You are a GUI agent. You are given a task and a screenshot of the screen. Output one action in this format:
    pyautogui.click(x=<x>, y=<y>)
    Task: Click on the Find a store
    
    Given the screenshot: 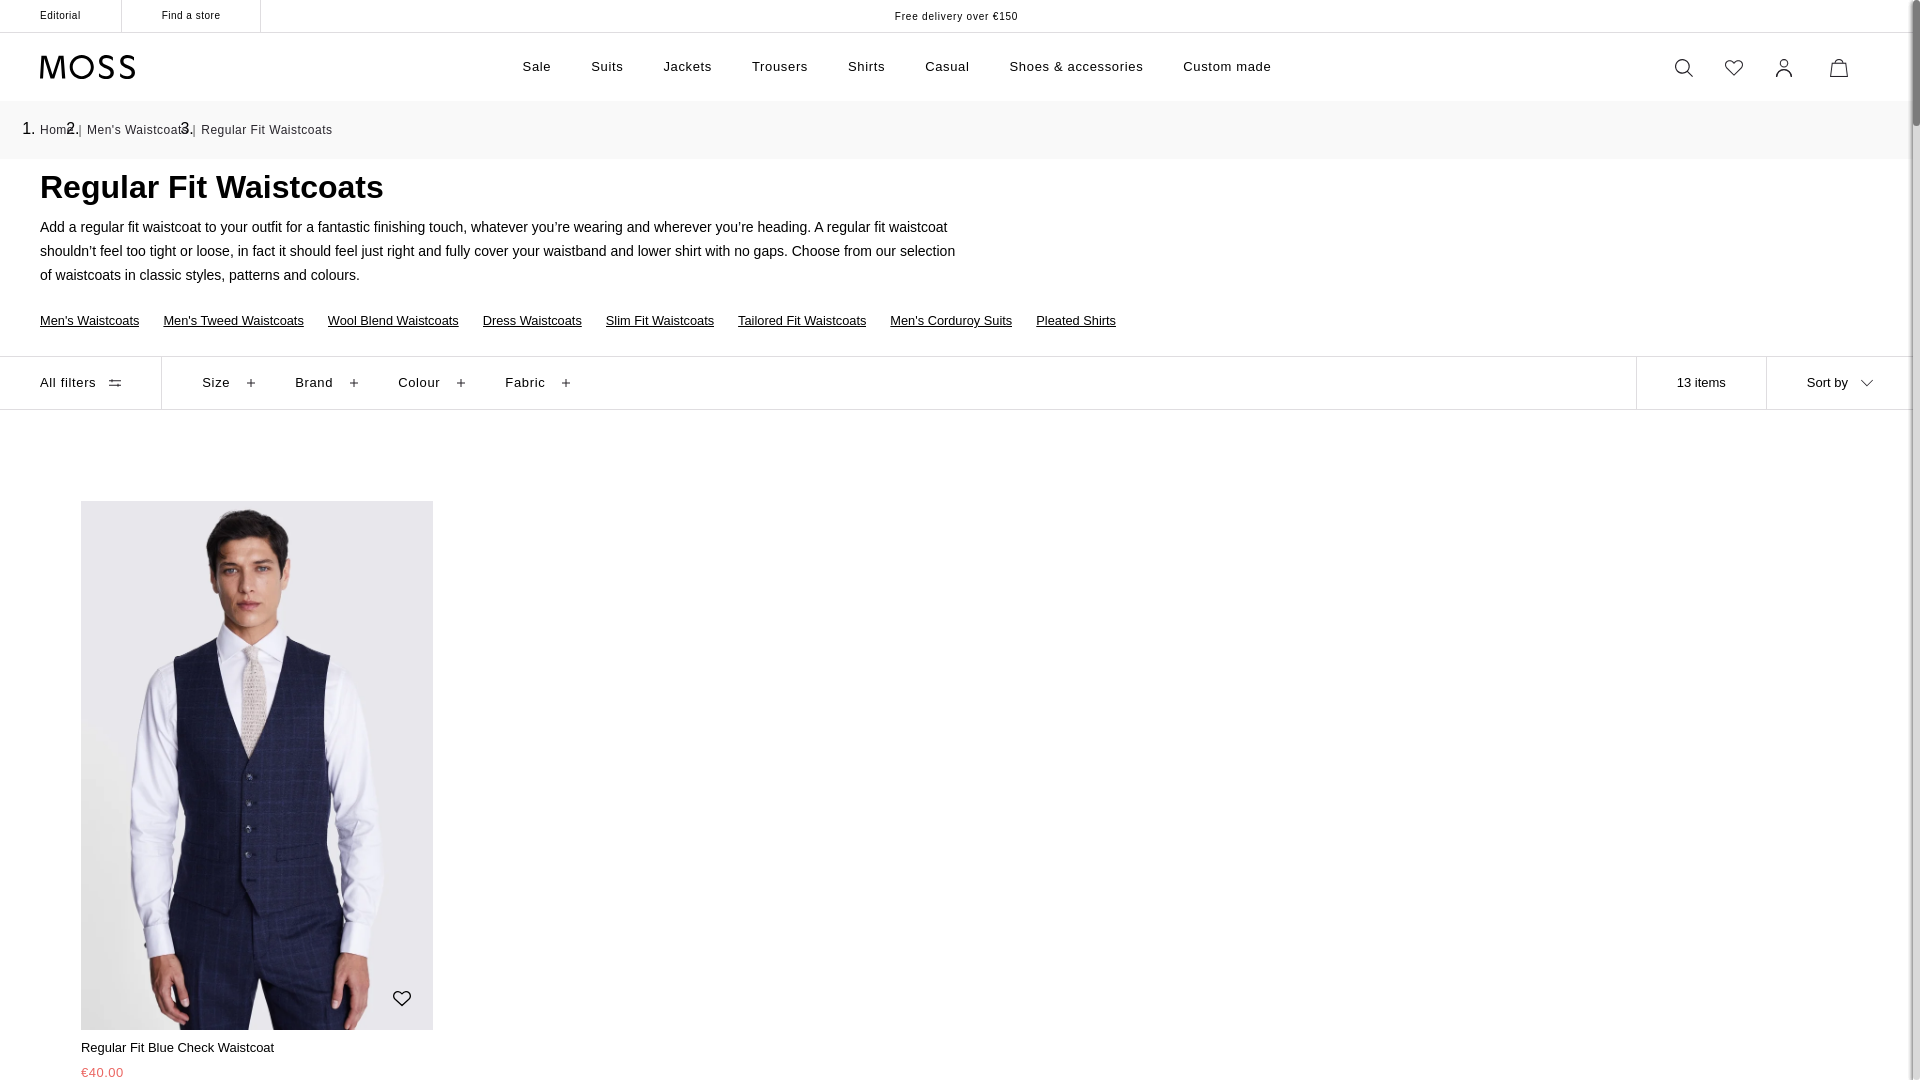 What is the action you would take?
    pyautogui.click(x=192, y=16)
    